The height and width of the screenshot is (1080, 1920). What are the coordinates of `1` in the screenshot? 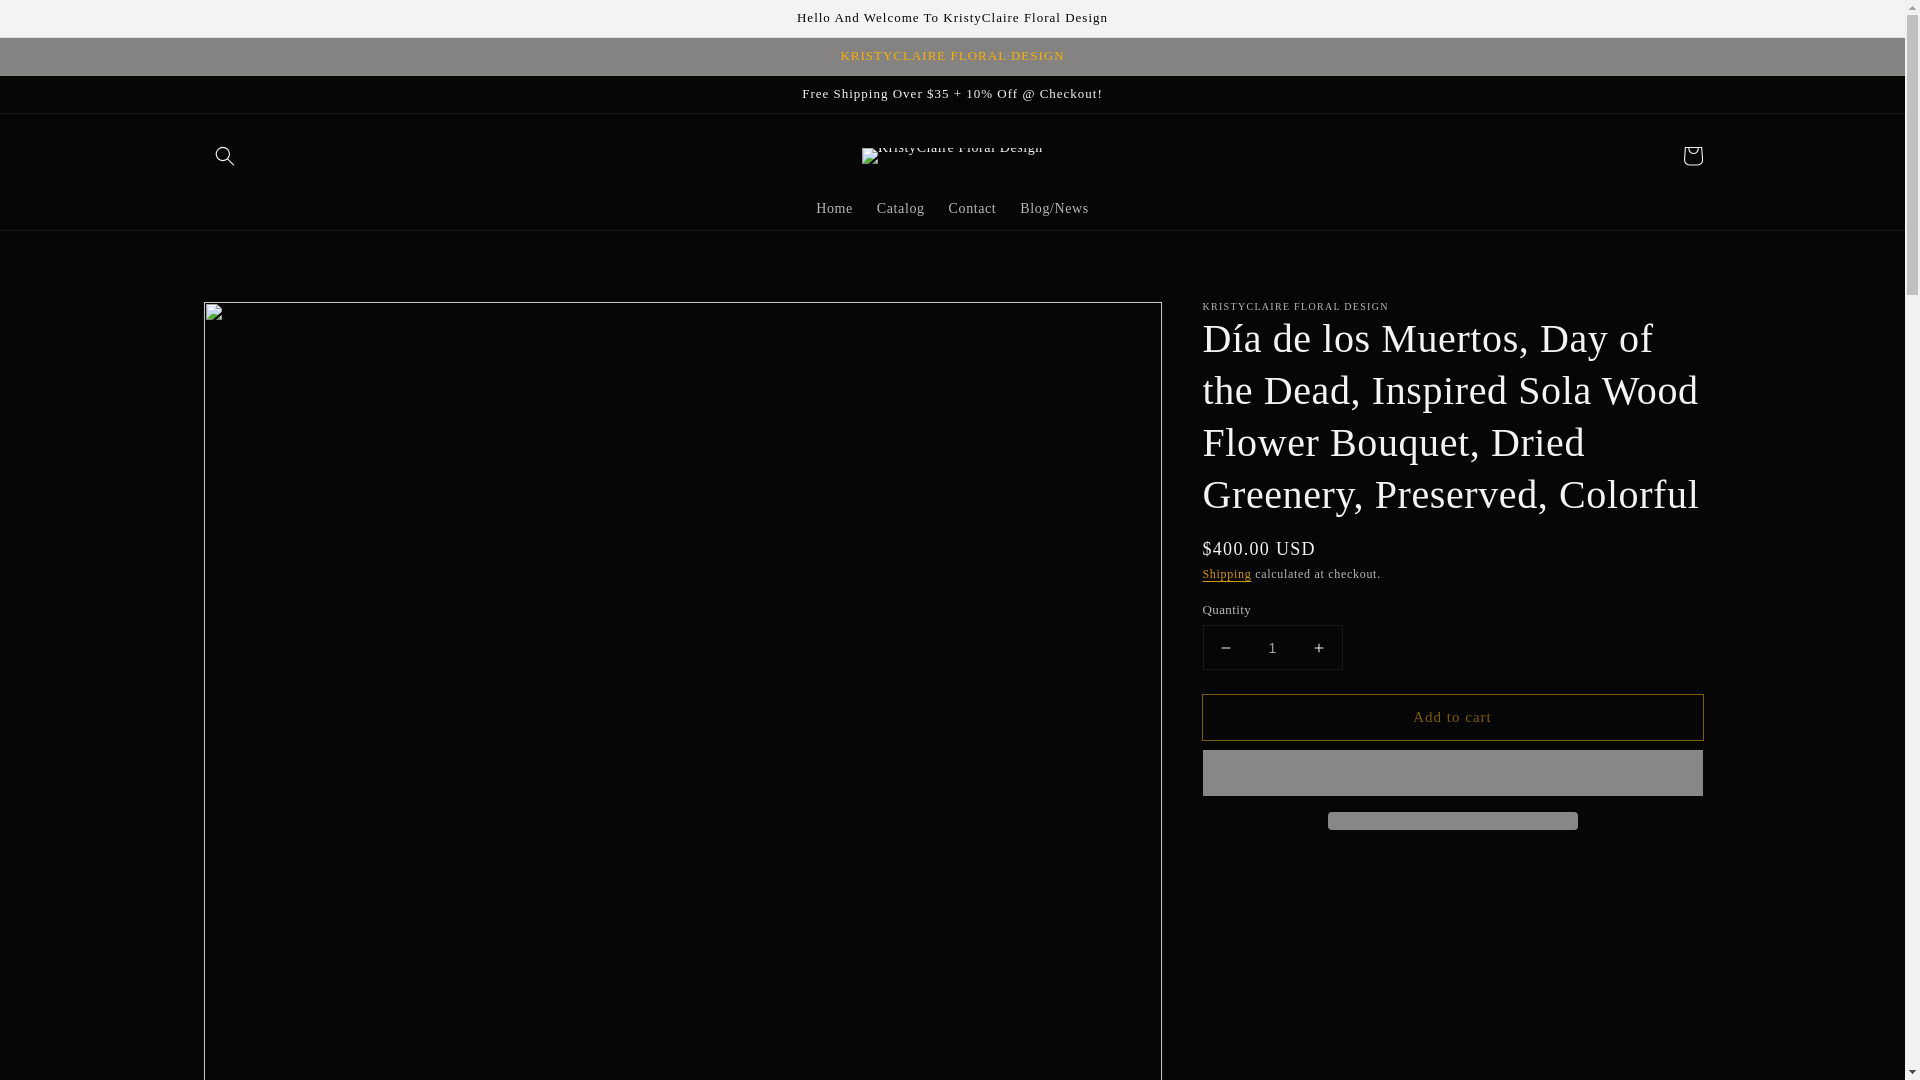 It's located at (1272, 647).